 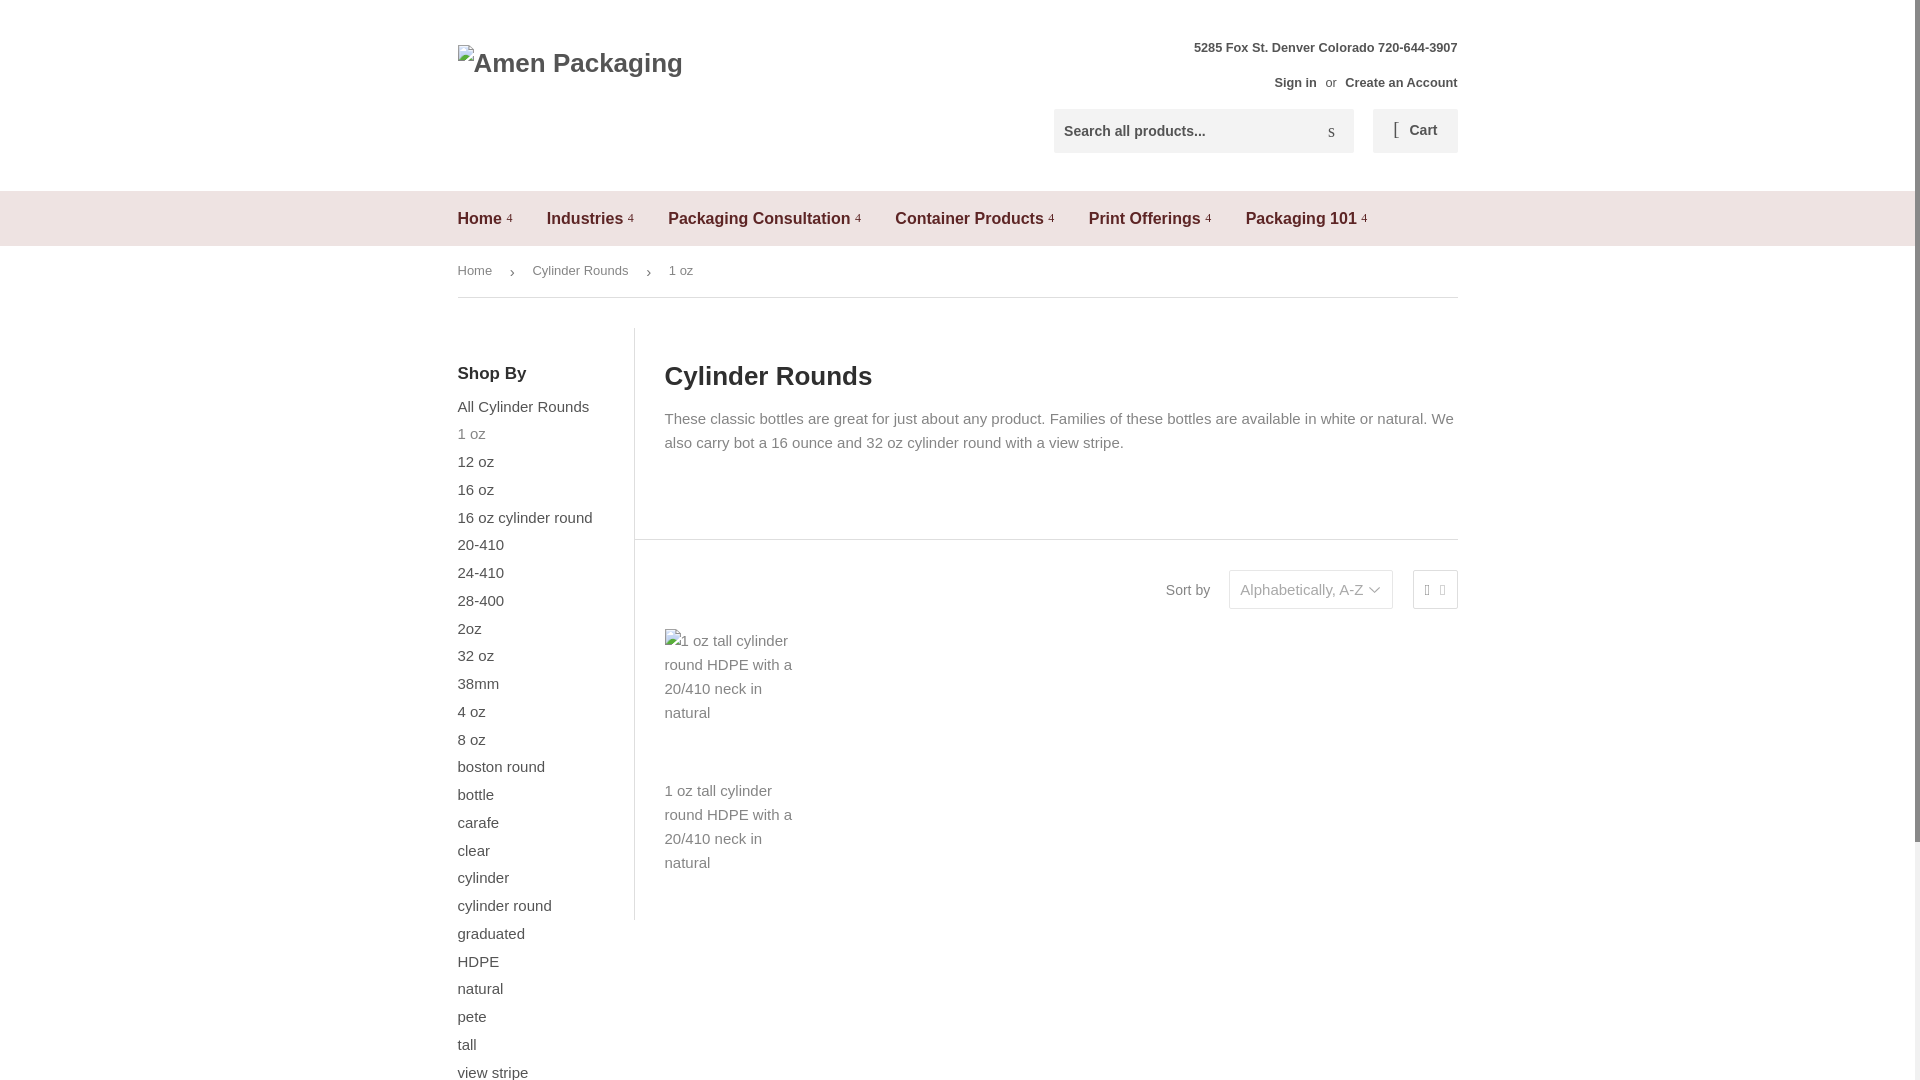 What do you see at coordinates (481, 544) in the screenshot?
I see `Show products matching tag 20-410` at bounding box center [481, 544].